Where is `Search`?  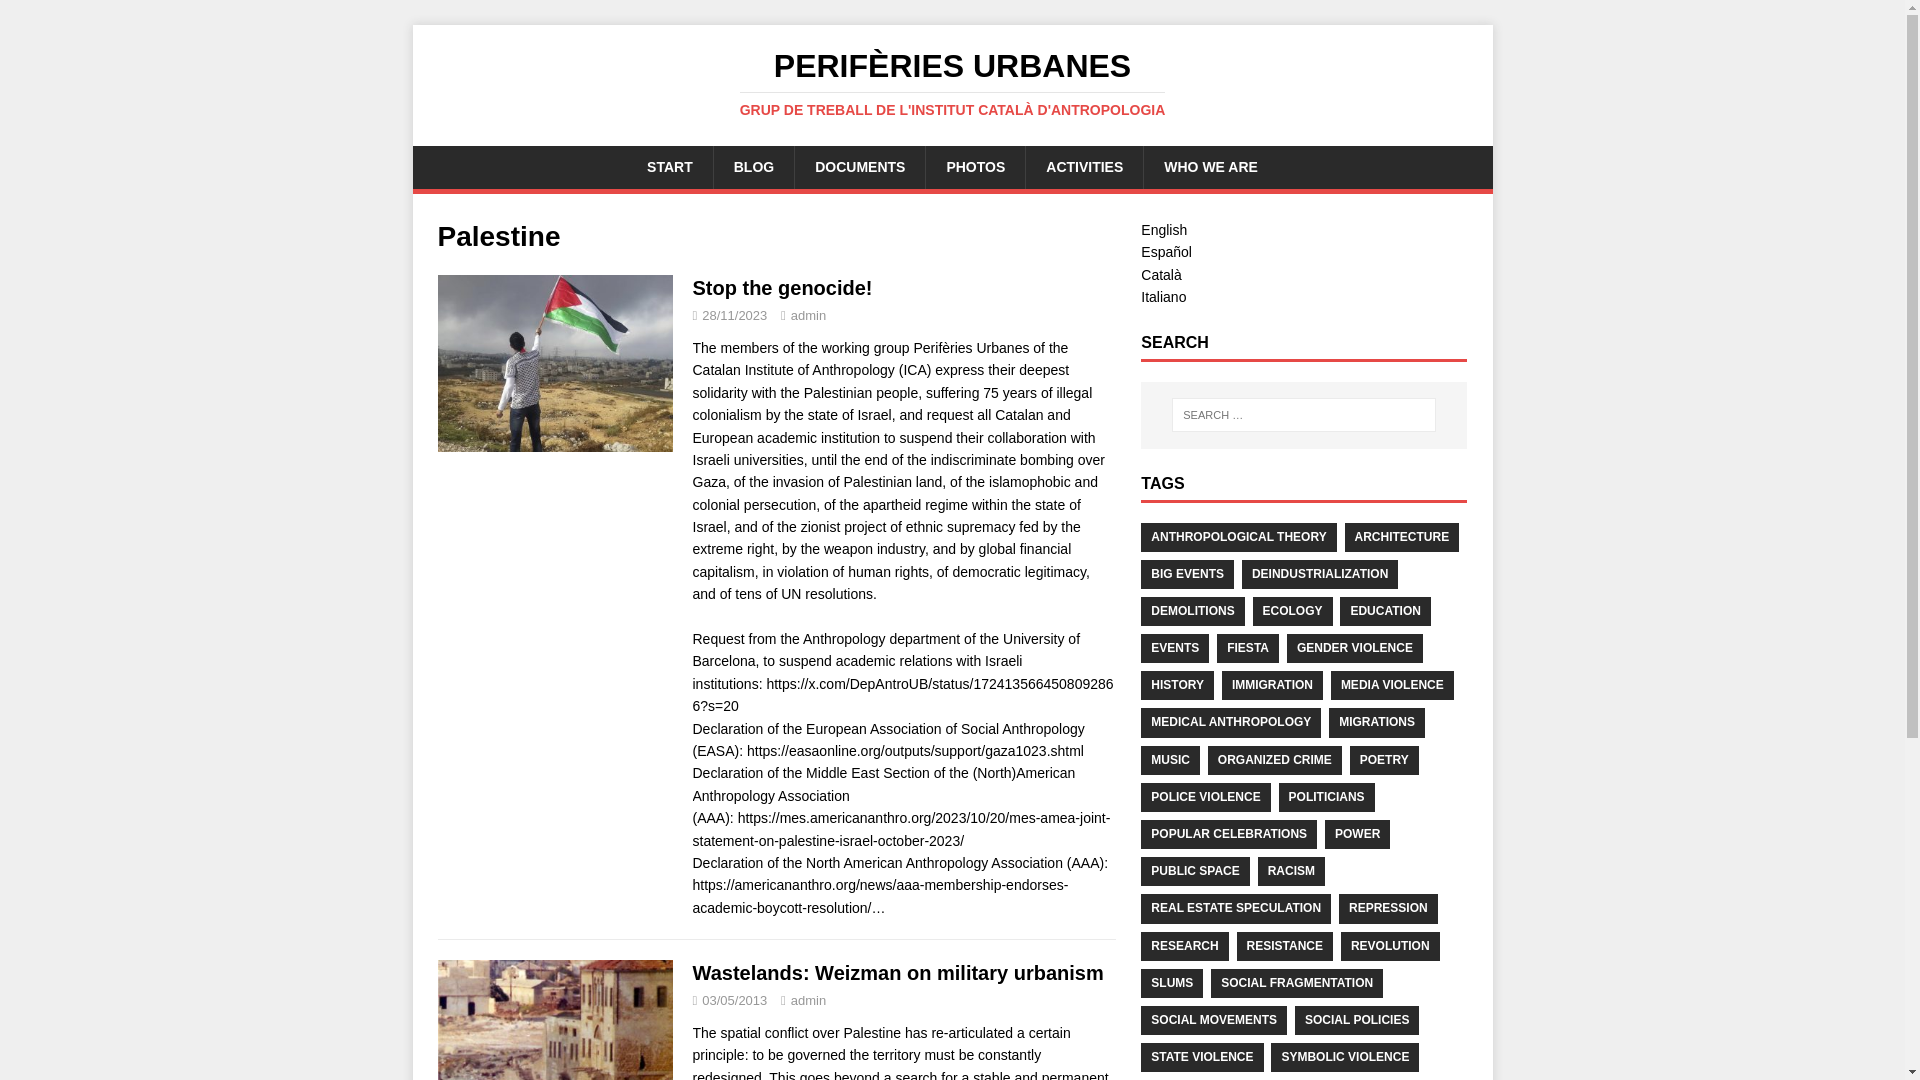
Search is located at coordinates (74, 16).